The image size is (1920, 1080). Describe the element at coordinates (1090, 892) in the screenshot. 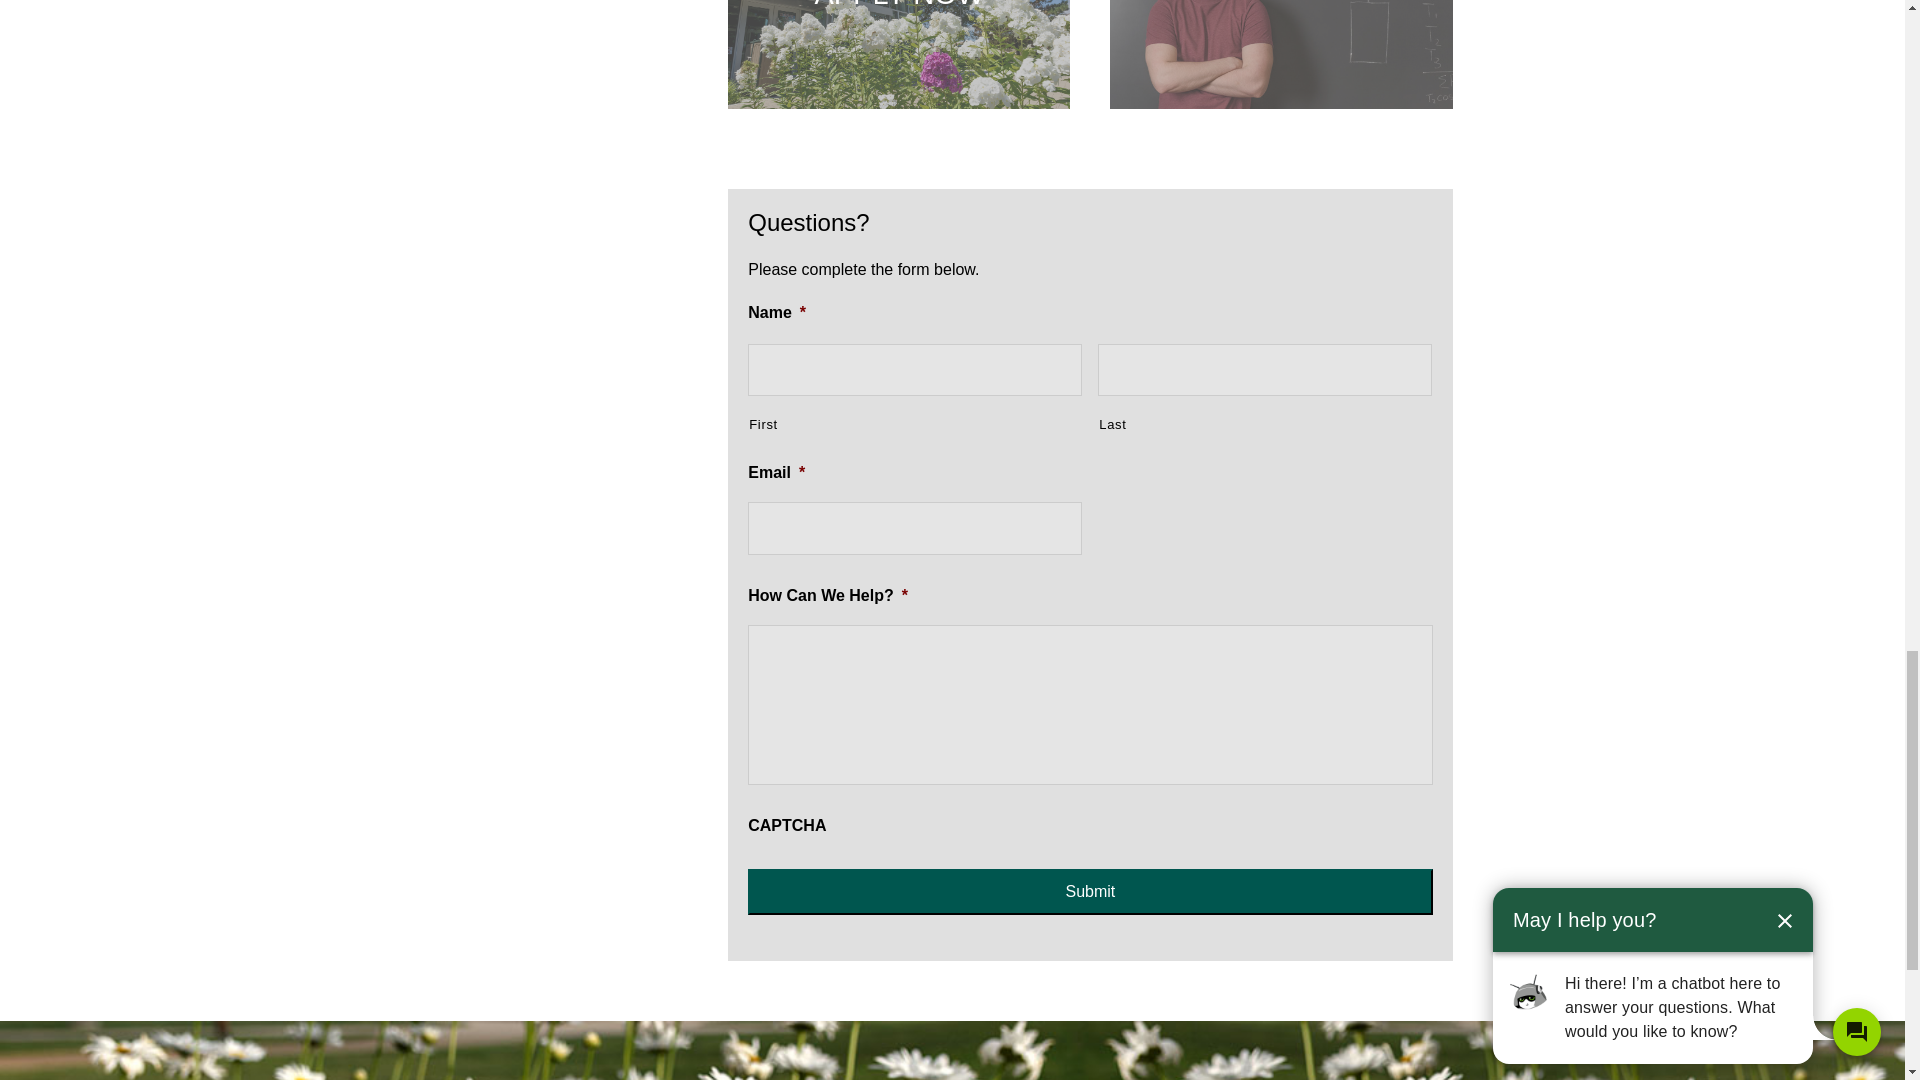

I see `Submit` at that location.